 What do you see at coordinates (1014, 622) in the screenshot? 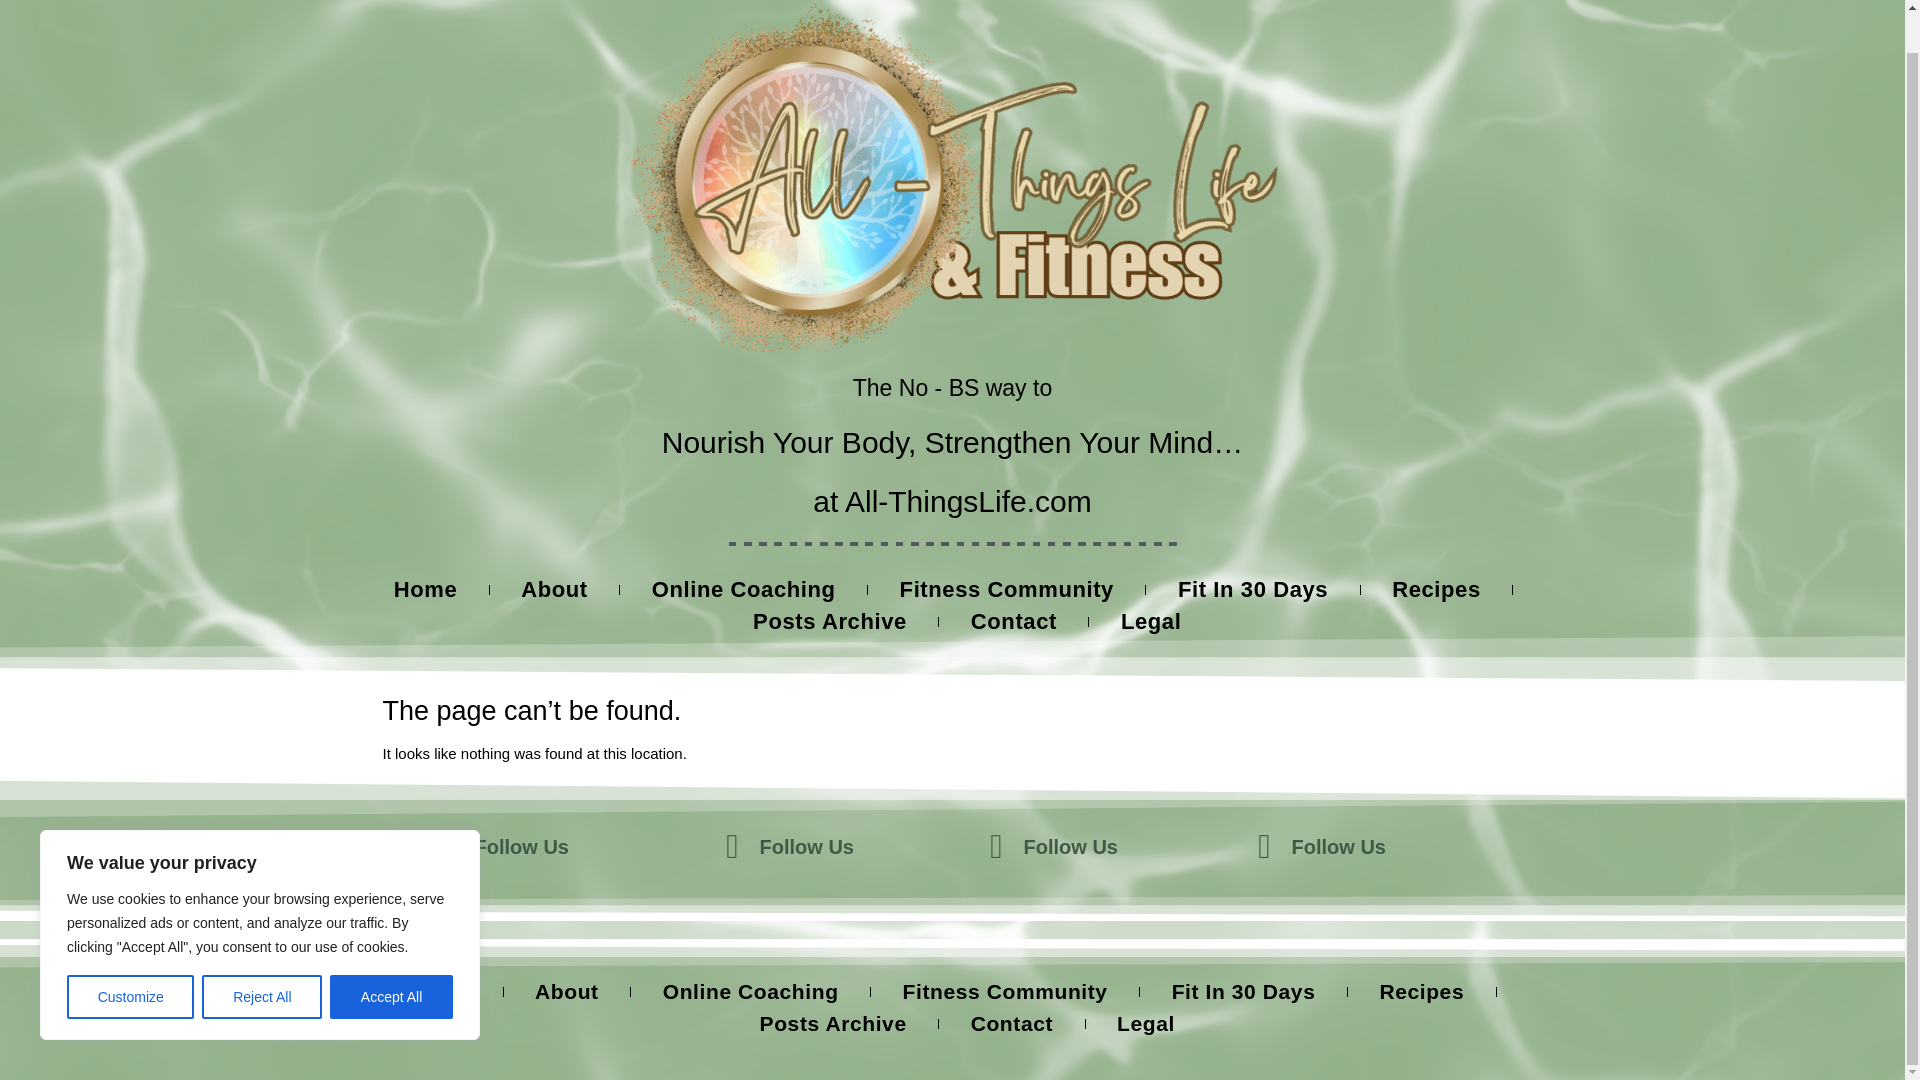
I see `Contact` at bounding box center [1014, 622].